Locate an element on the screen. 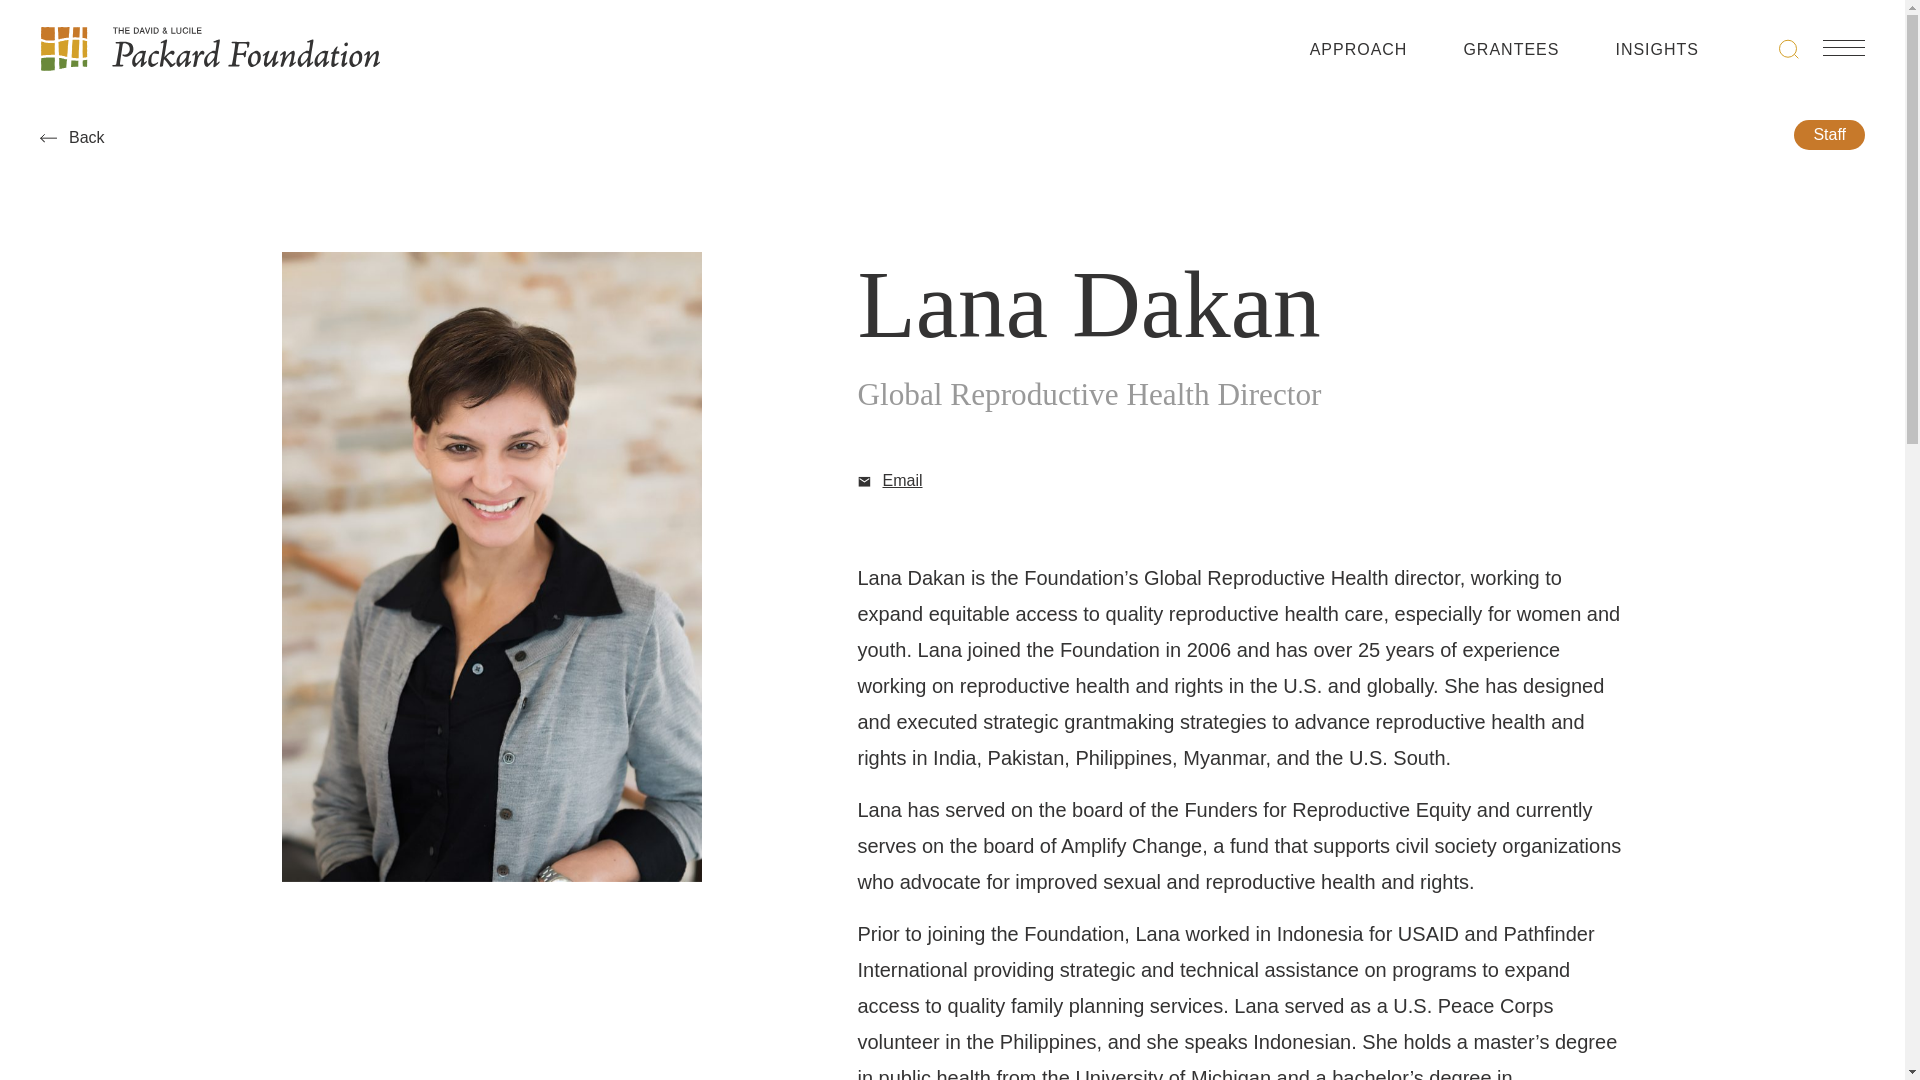  APPROACH is located at coordinates (1358, 54).